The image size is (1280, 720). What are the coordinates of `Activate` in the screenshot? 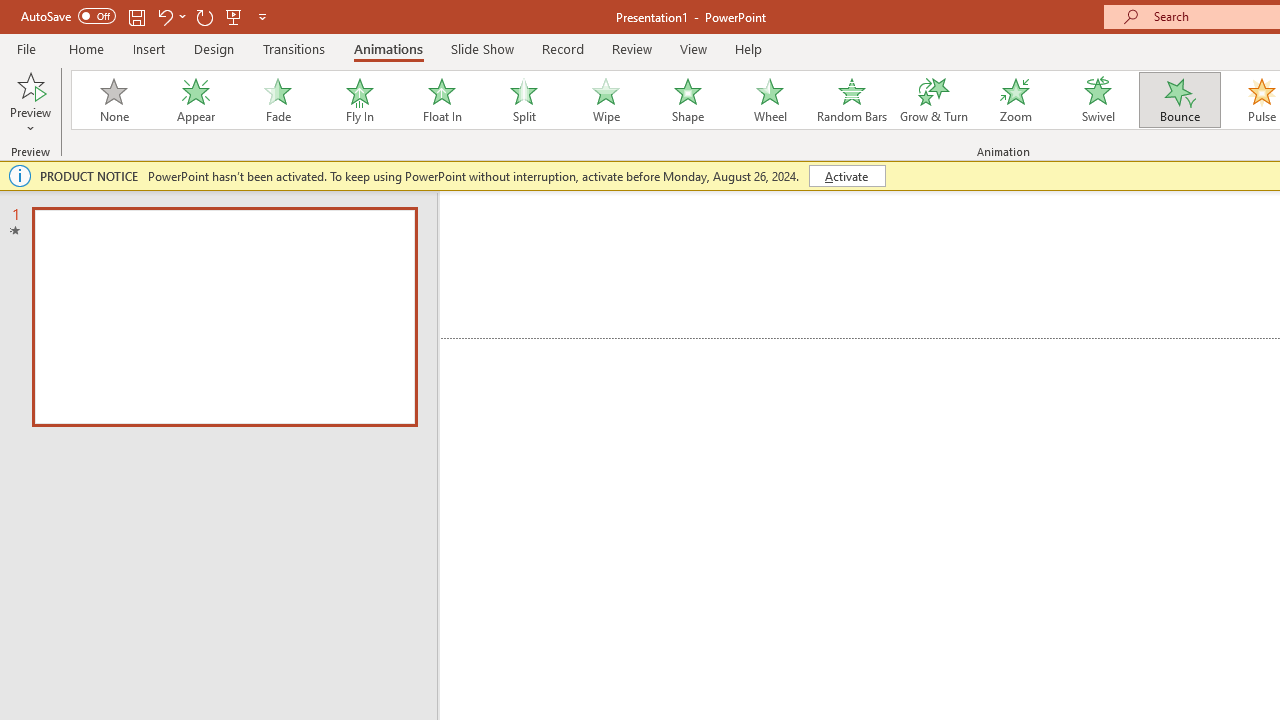 It's located at (846, 176).